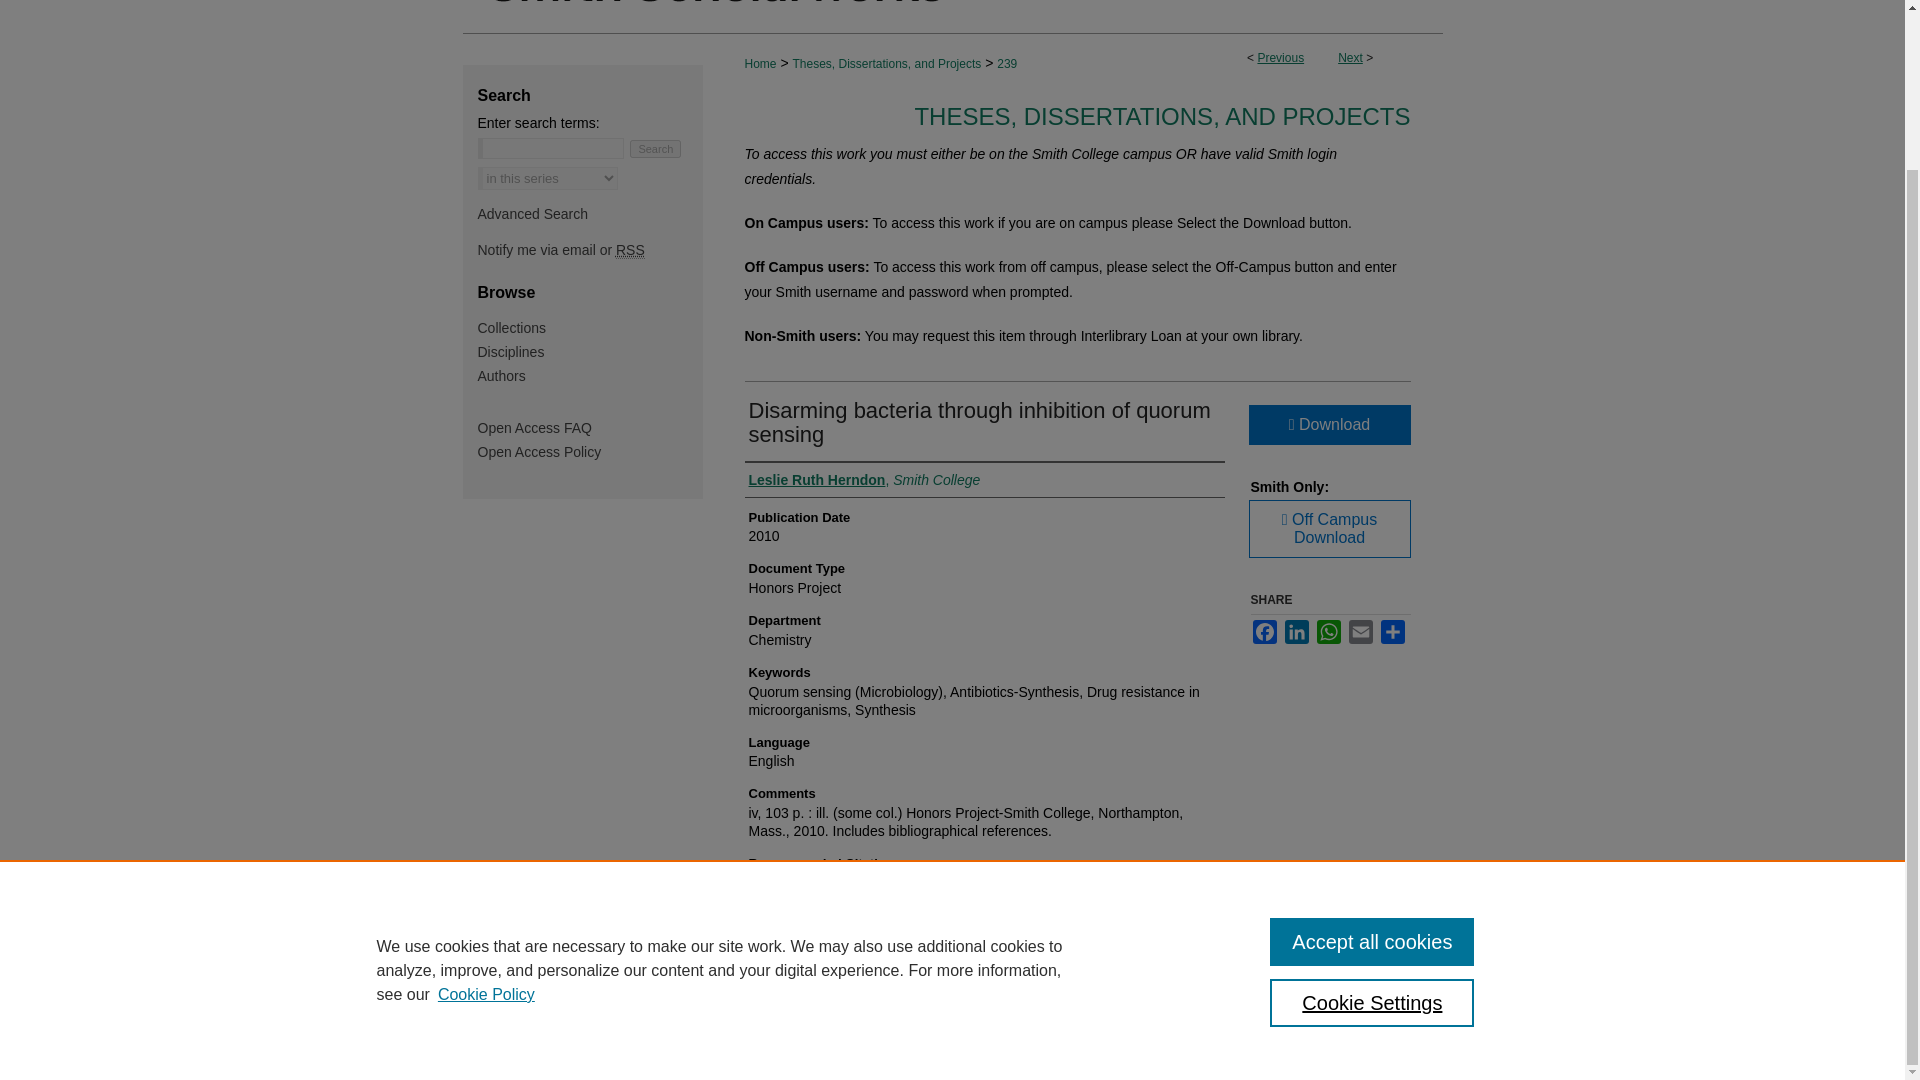 The height and width of the screenshot is (1080, 1920). I want to click on Authors, so click(590, 376).